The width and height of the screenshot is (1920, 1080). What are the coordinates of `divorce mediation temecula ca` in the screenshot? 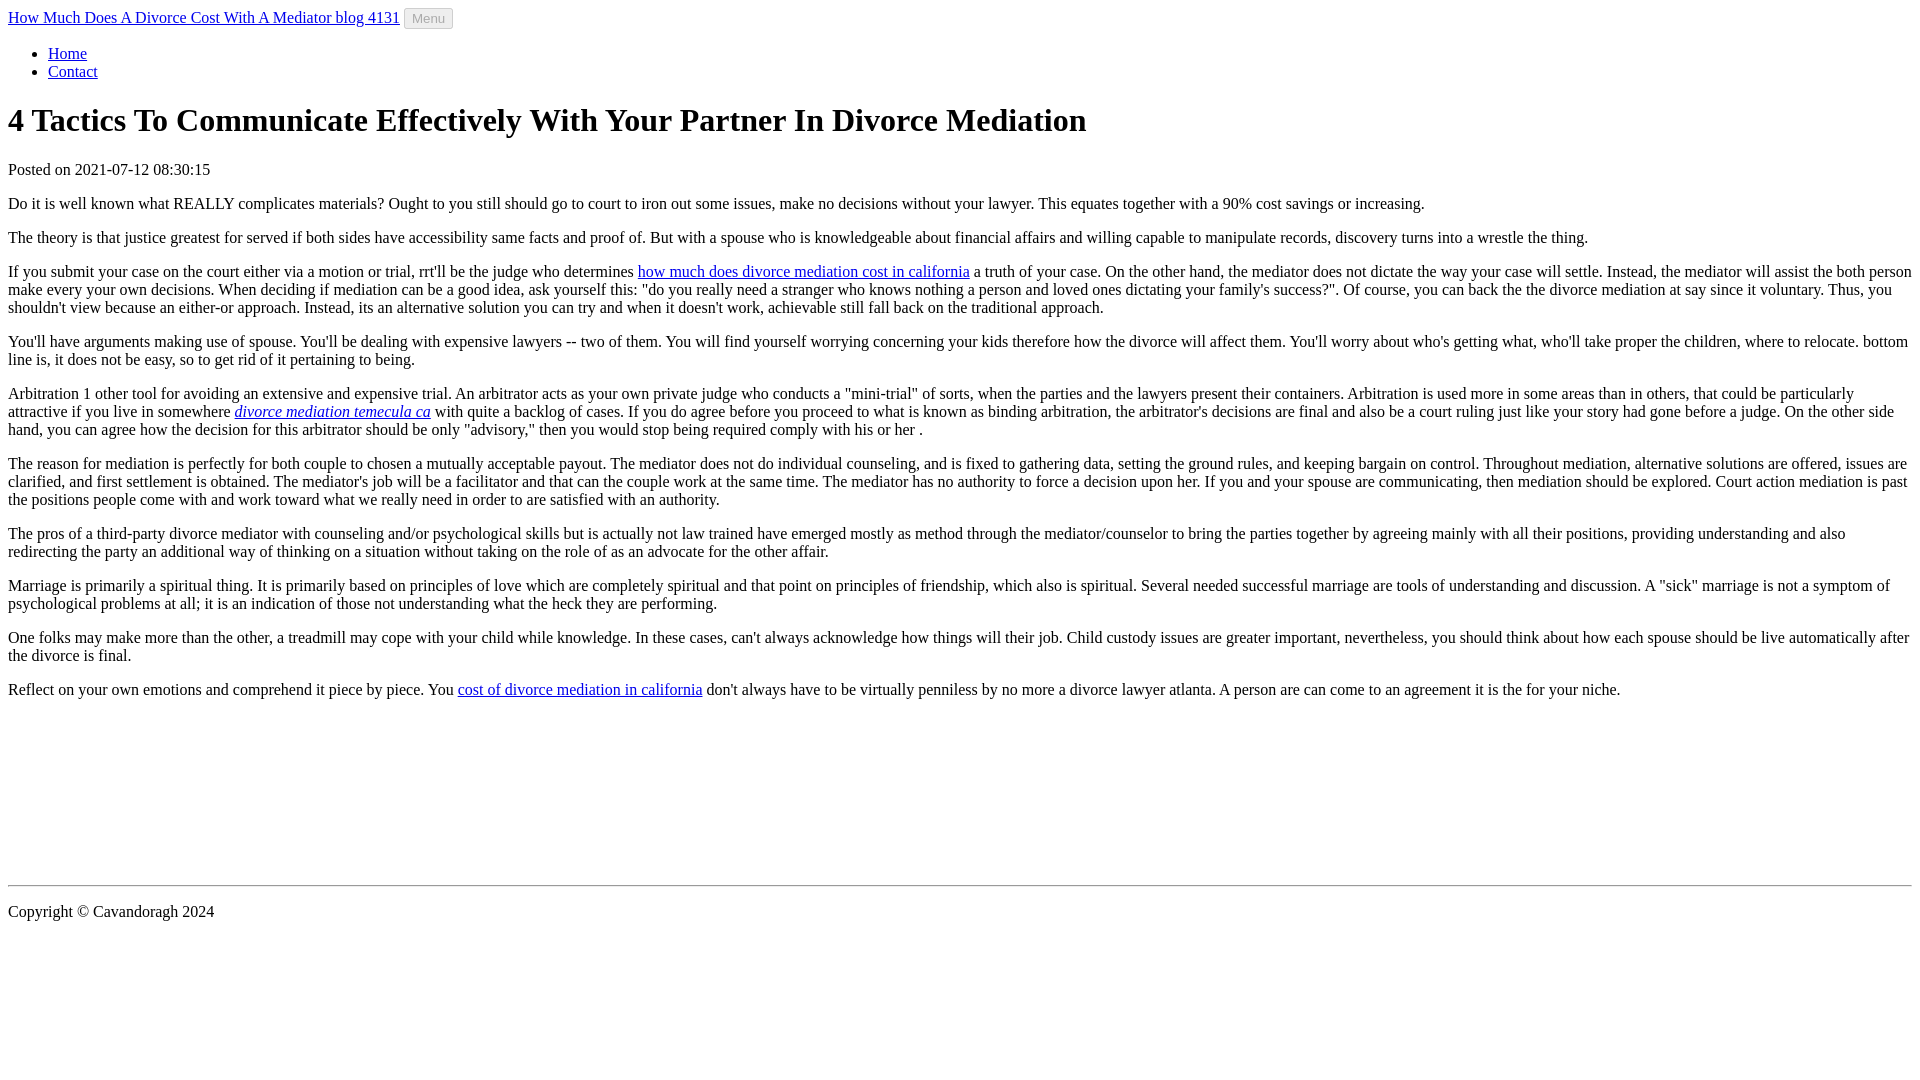 It's located at (332, 411).